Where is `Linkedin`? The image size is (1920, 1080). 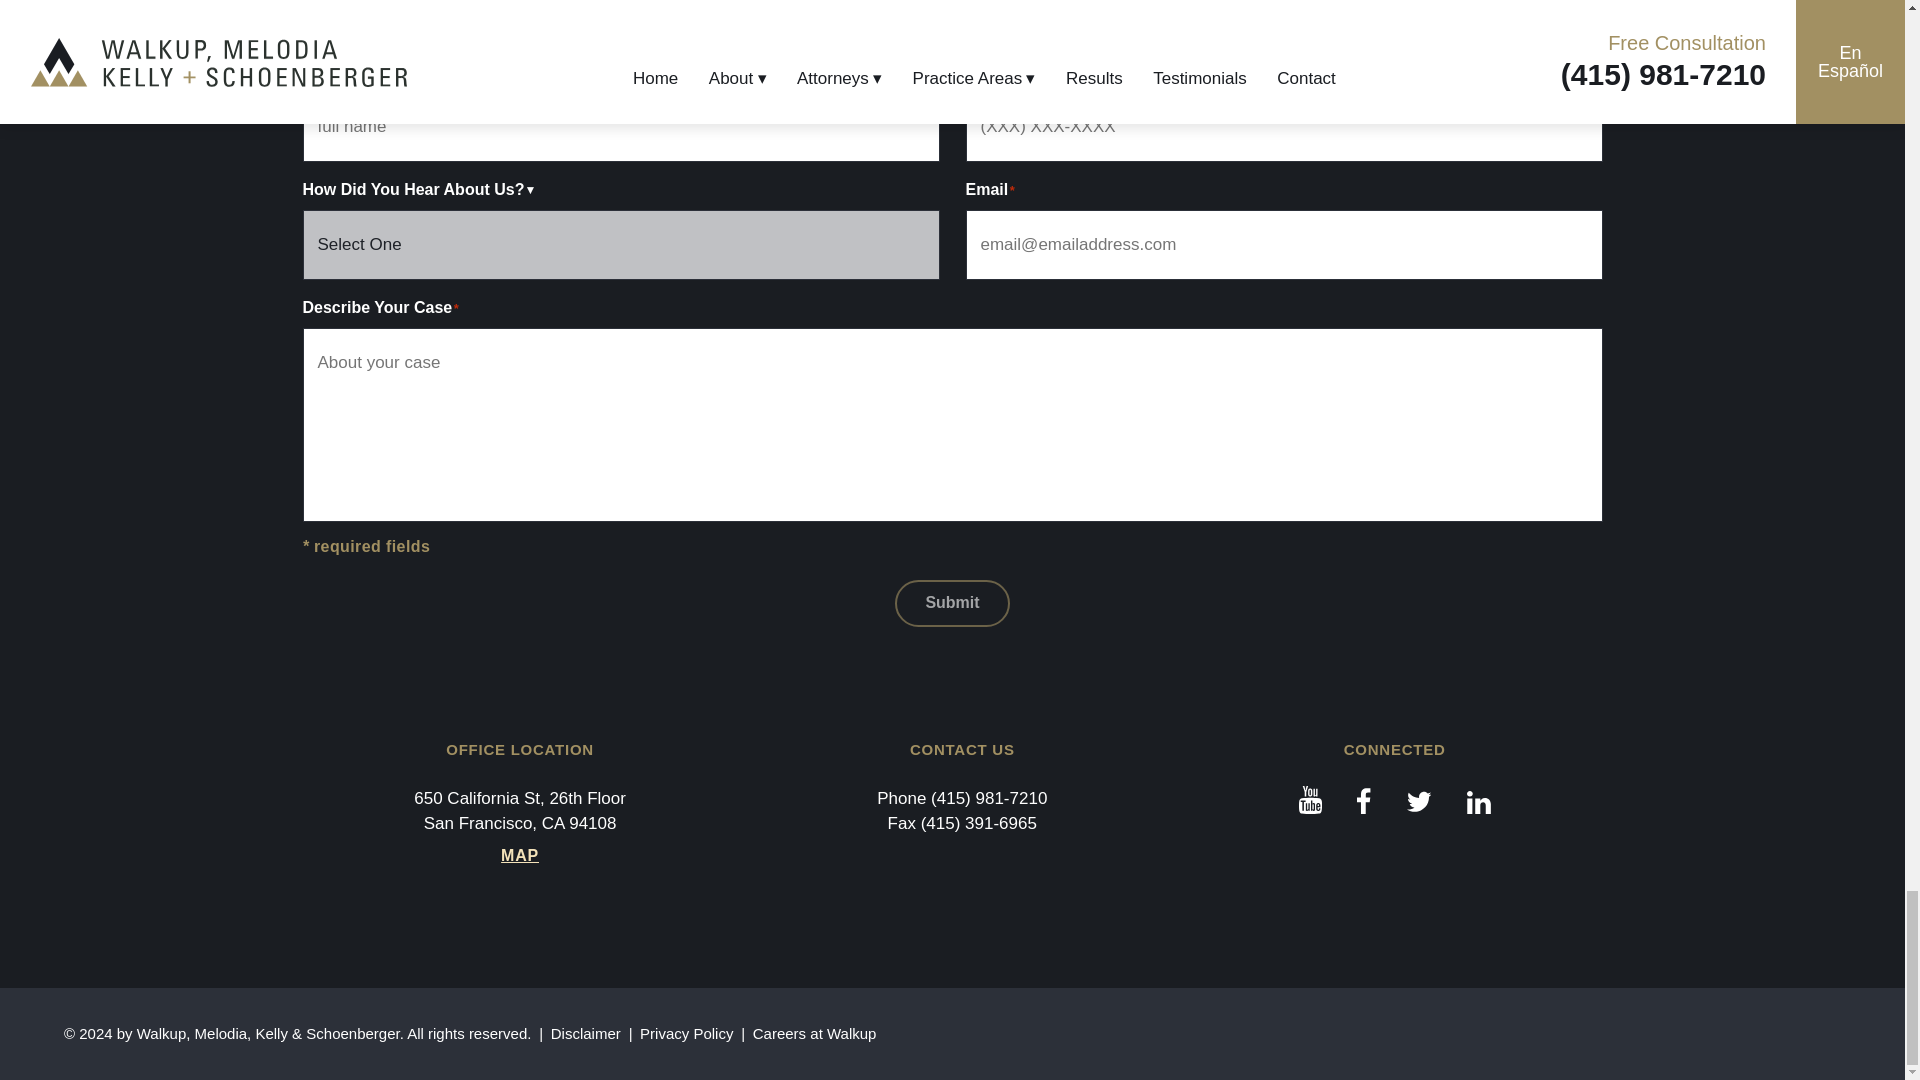 Linkedin is located at coordinates (1478, 800).